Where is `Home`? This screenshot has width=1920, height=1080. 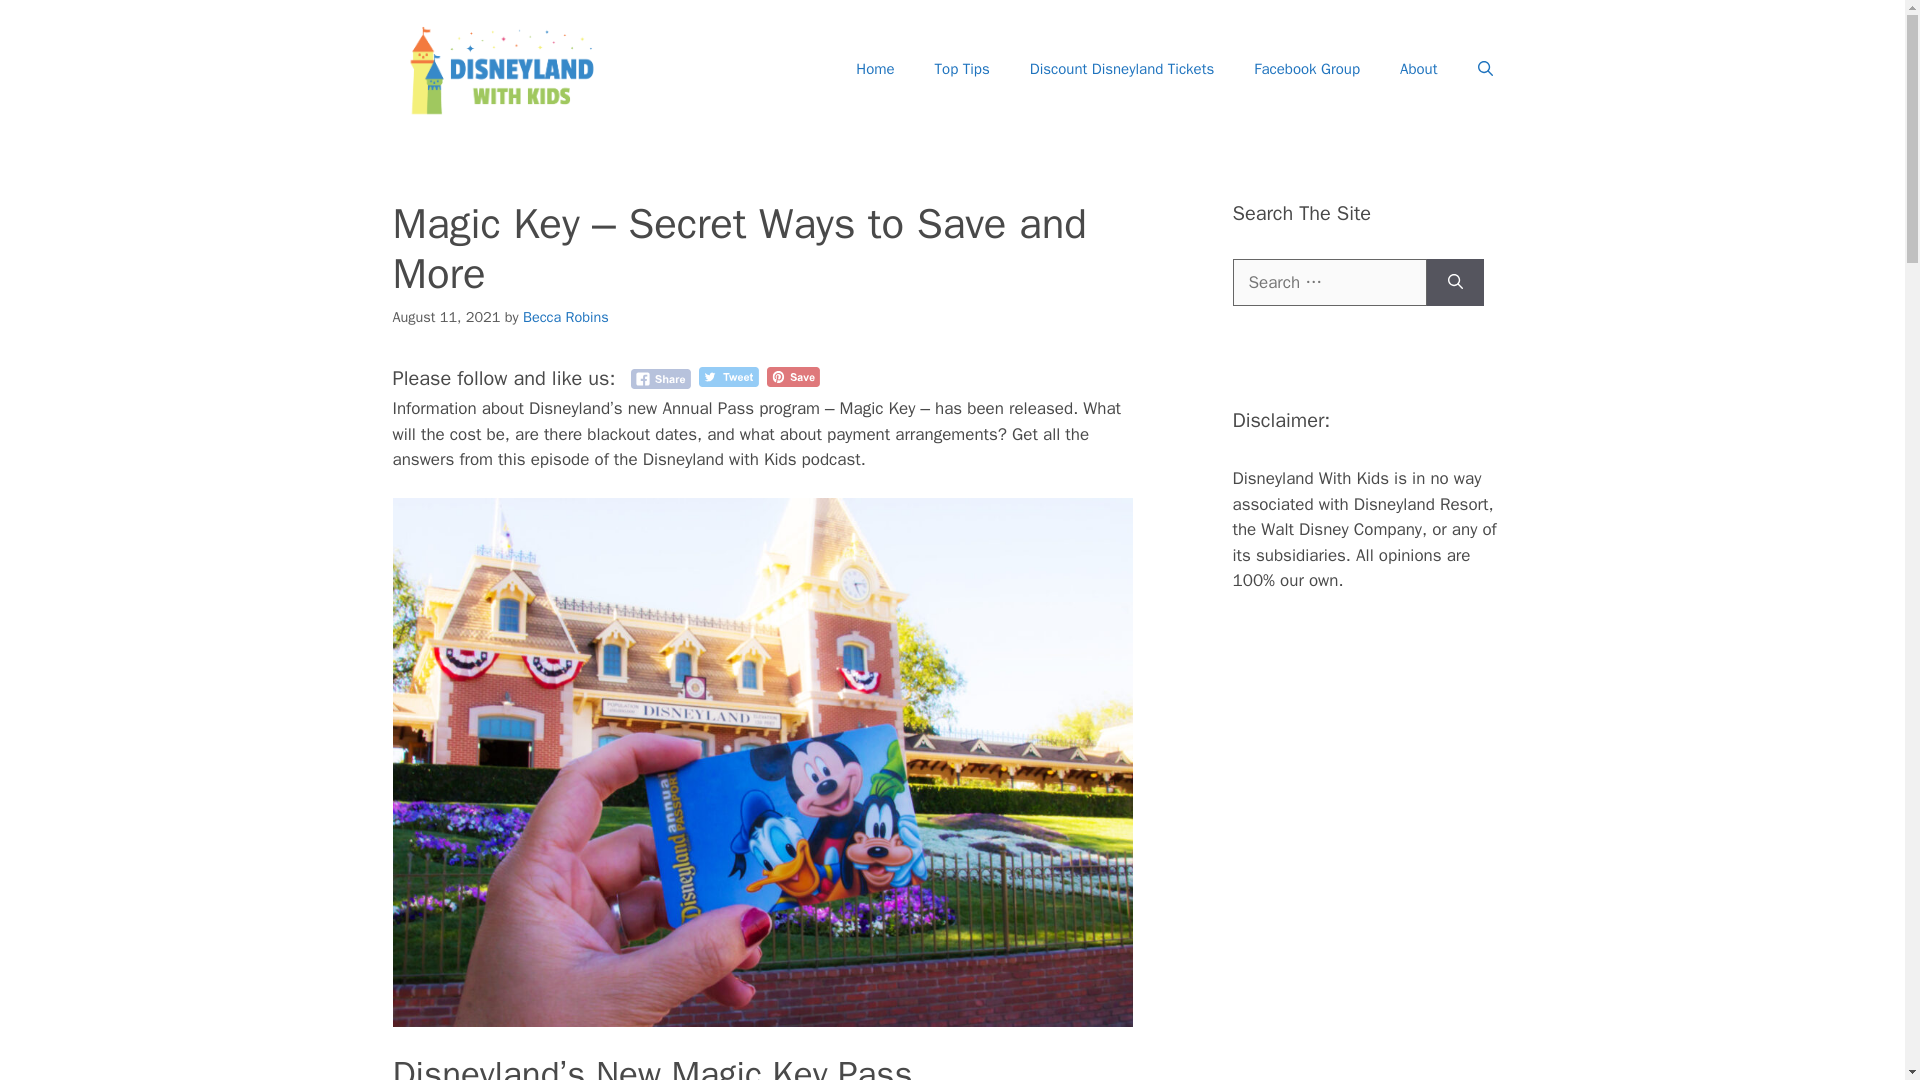 Home is located at coordinates (874, 68).